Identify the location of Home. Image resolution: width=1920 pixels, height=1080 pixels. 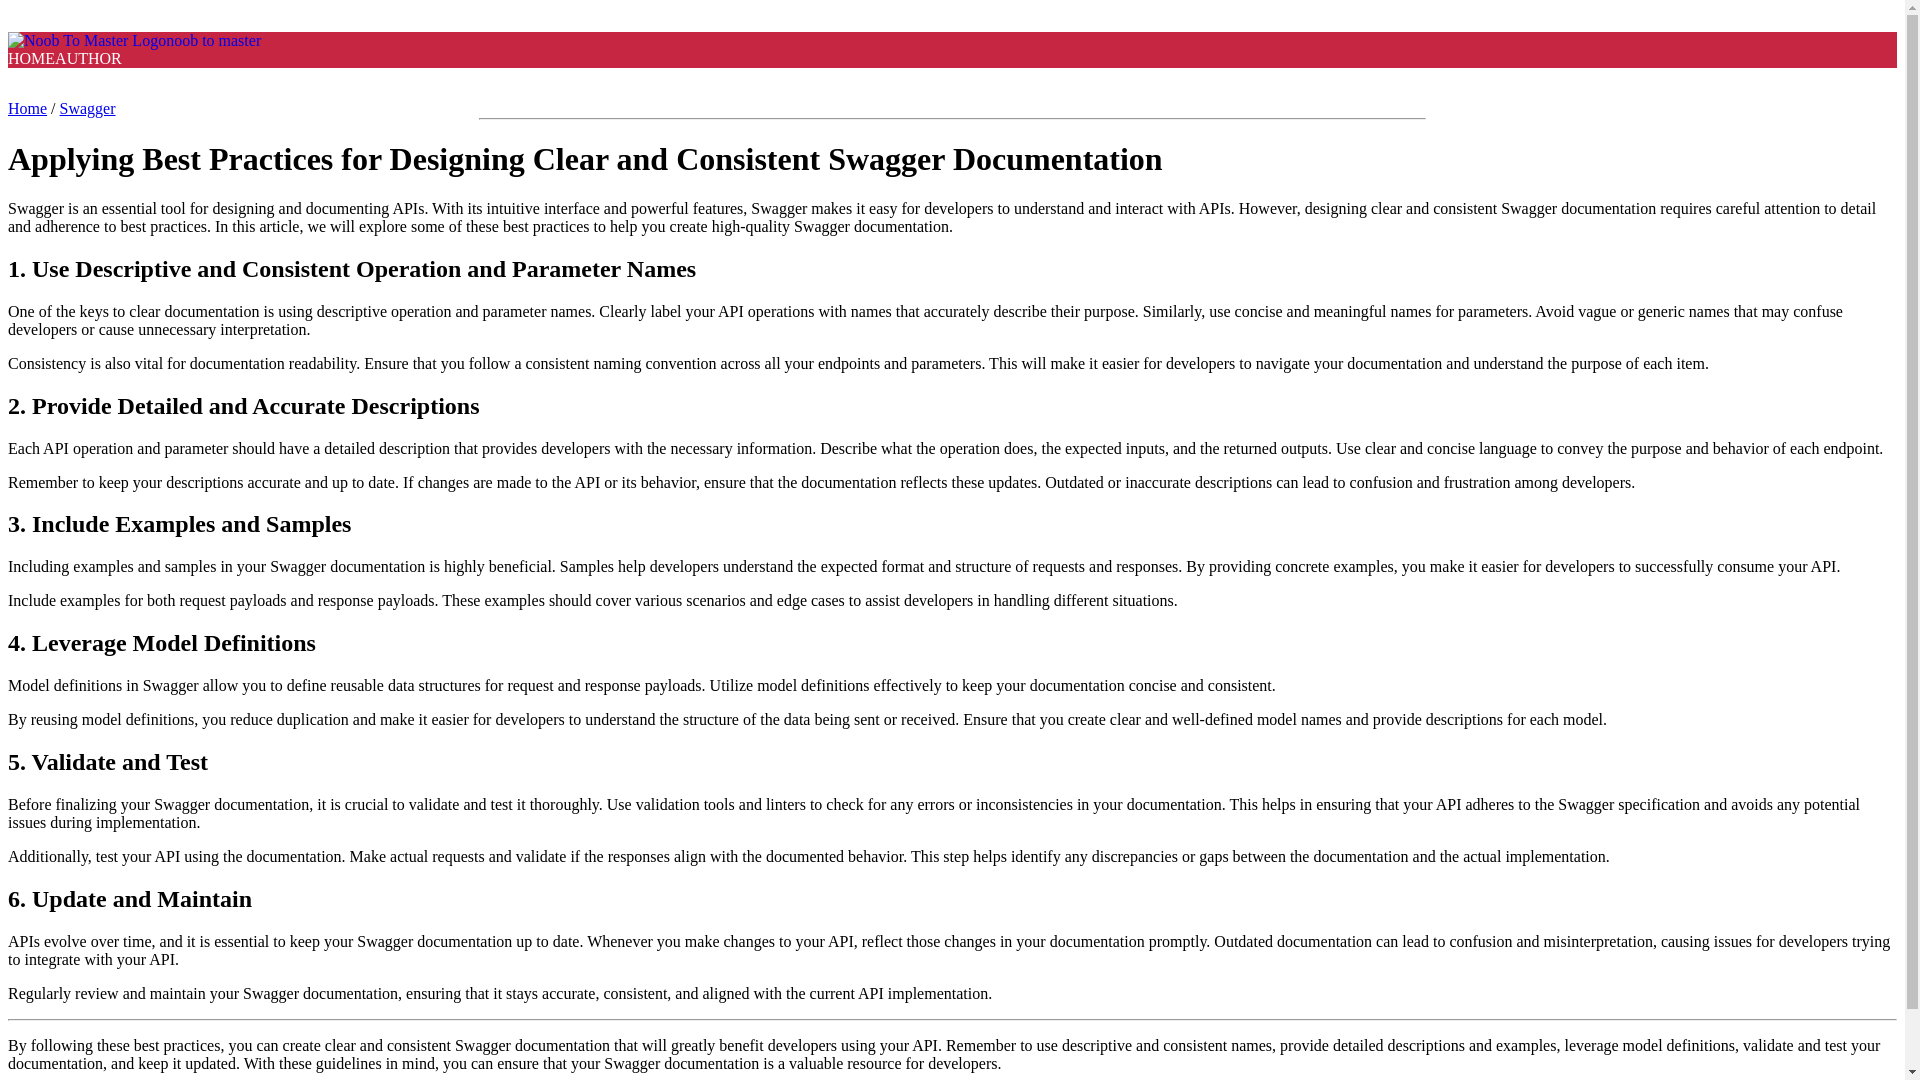
(26, 108).